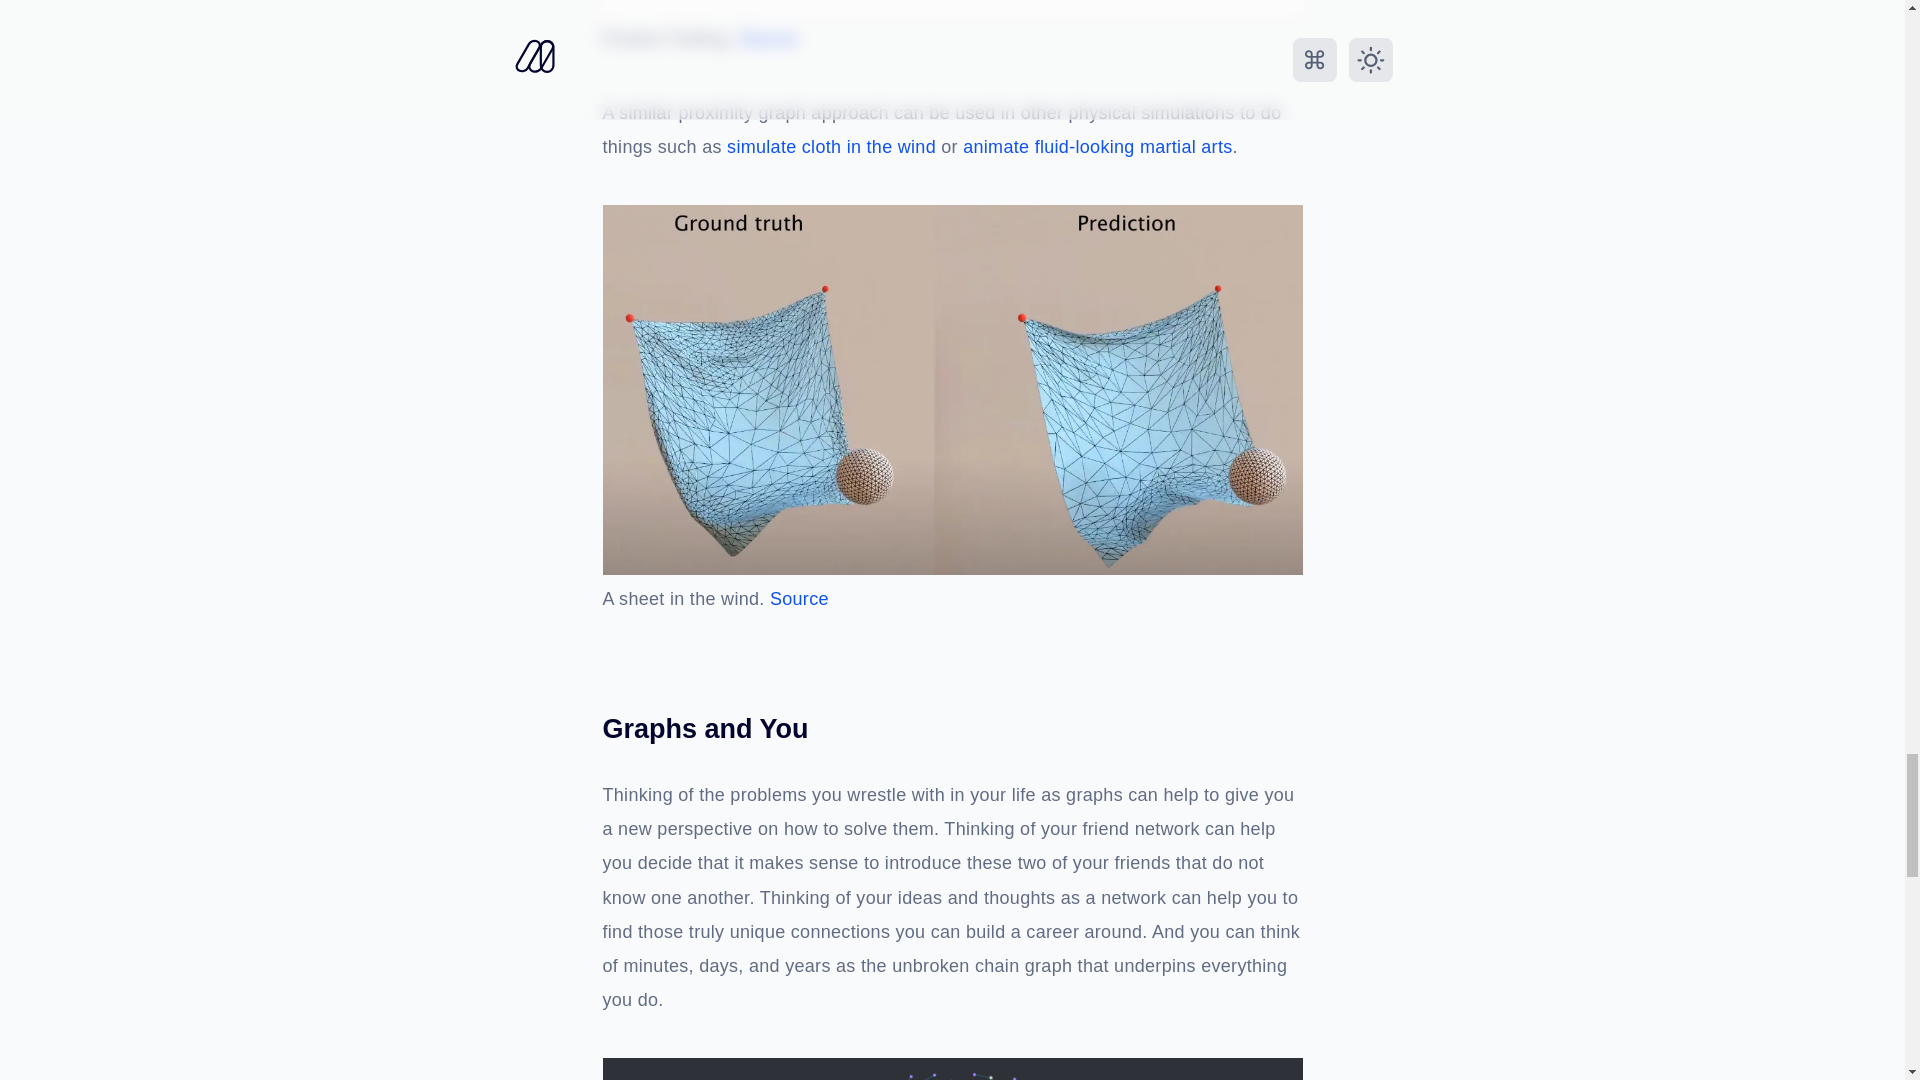 This screenshot has height=1080, width=1920. I want to click on animate fluid-looking martial arts, so click(1098, 148).